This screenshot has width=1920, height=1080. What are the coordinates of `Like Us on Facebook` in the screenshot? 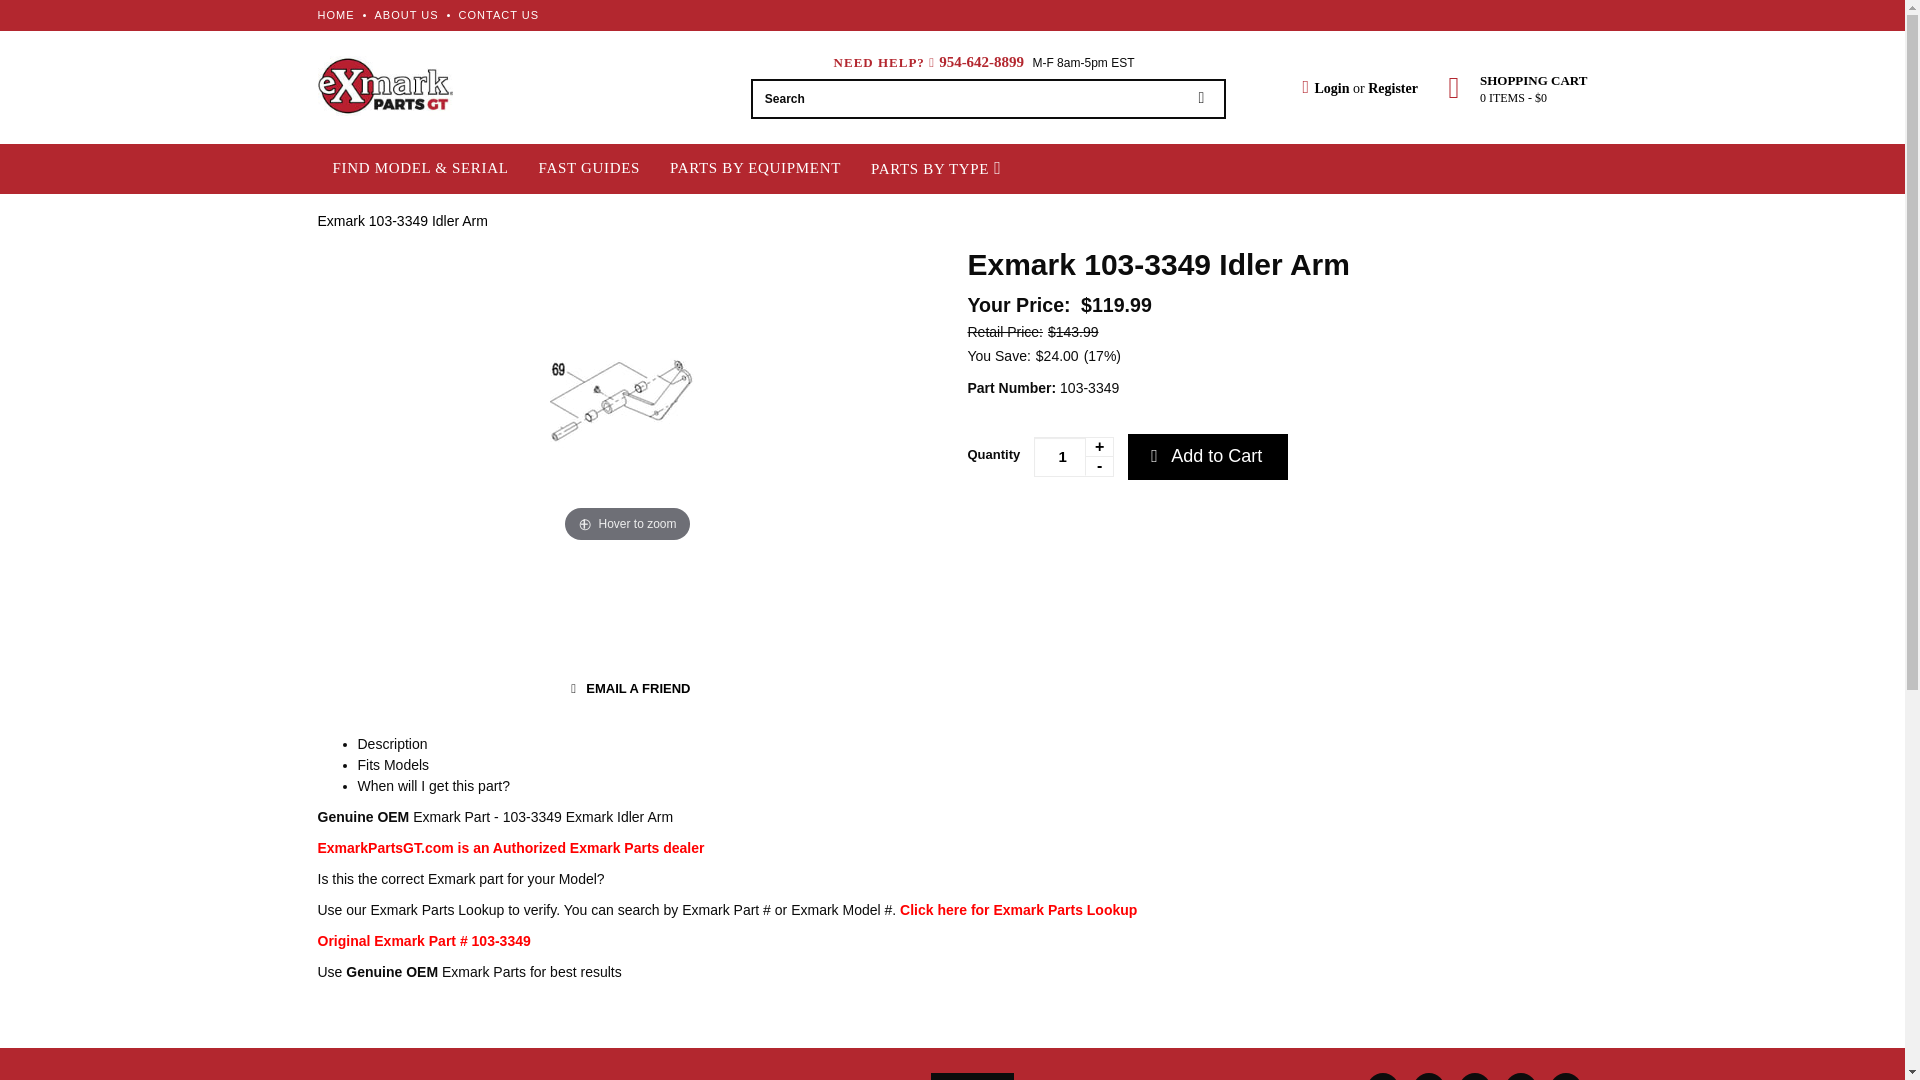 It's located at (1383, 1076).